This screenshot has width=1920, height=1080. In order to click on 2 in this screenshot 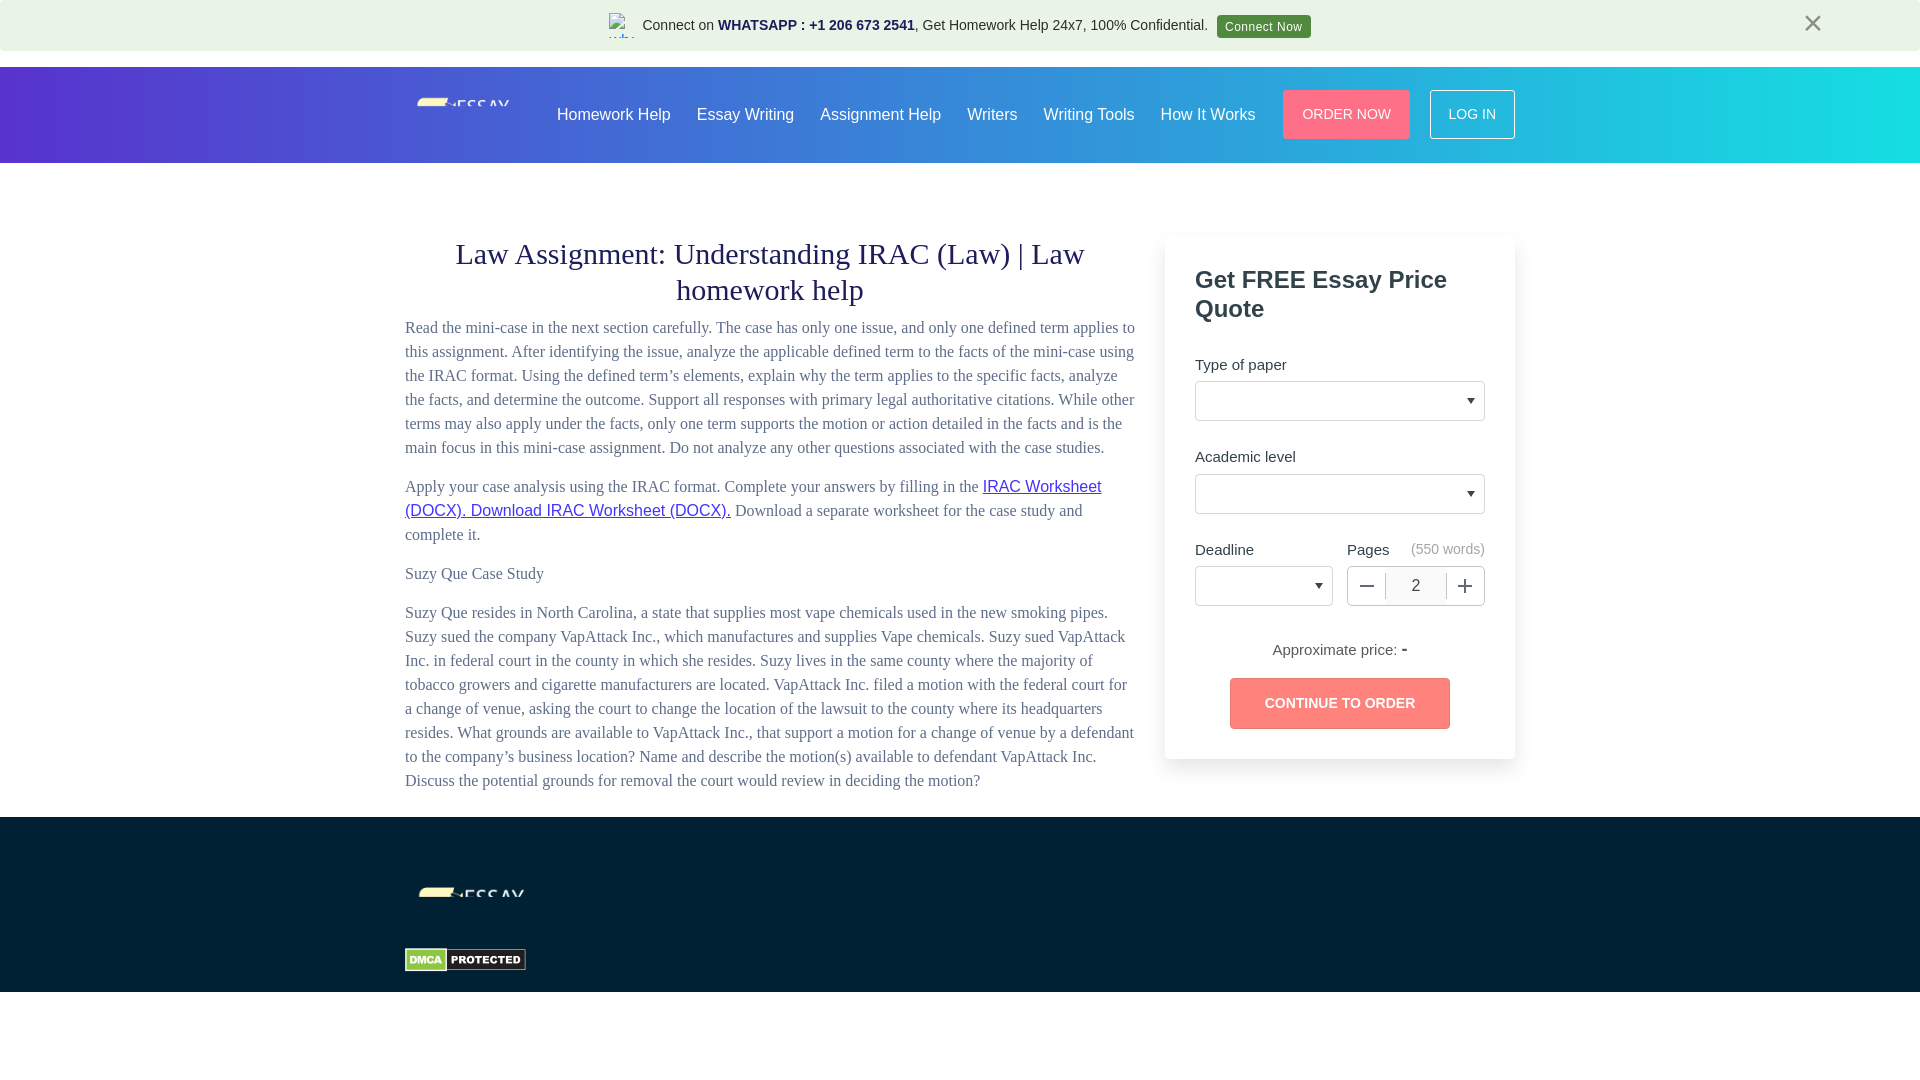, I will do `click(1416, 586)`.